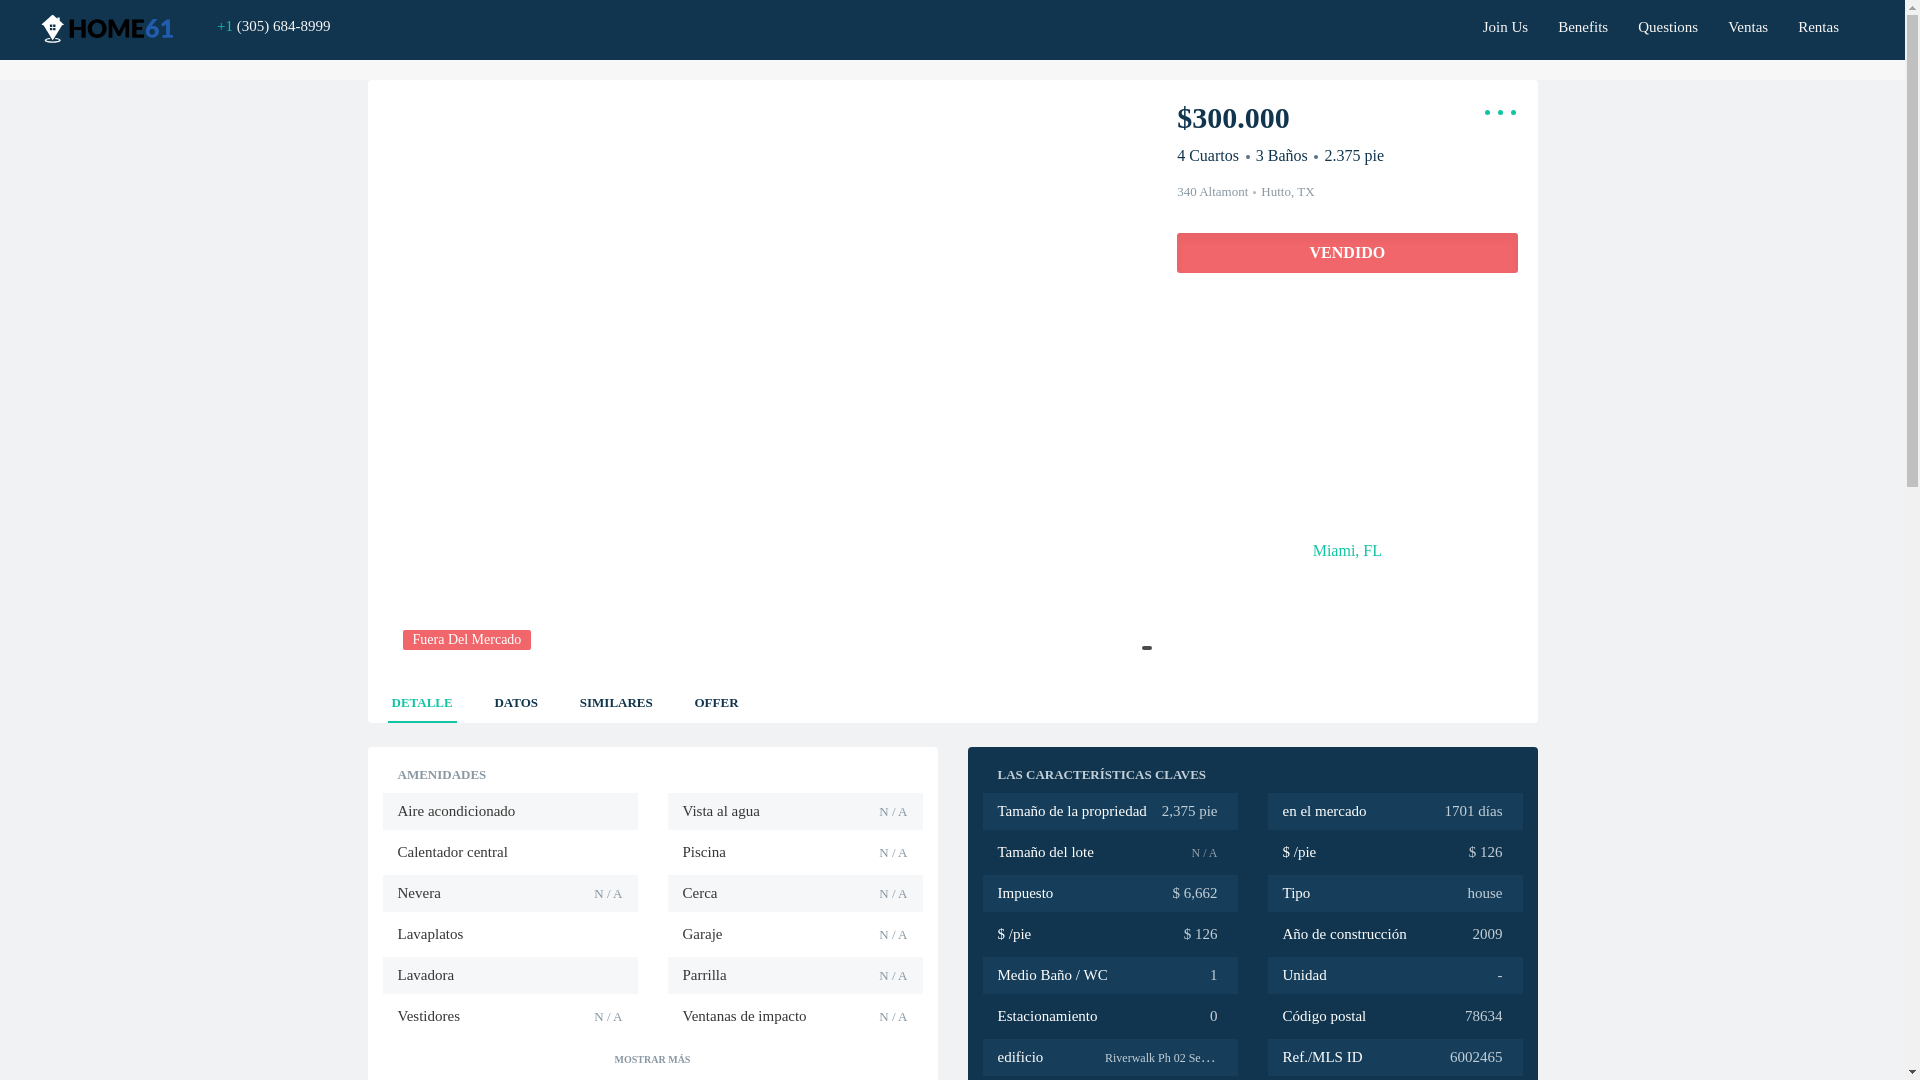 This screenshot has width=1920, height=1080. What do you see at coordinates (1227, 330) in the screenshot?
I see `Viaje Virtual` at bounding box center [1227, 330].